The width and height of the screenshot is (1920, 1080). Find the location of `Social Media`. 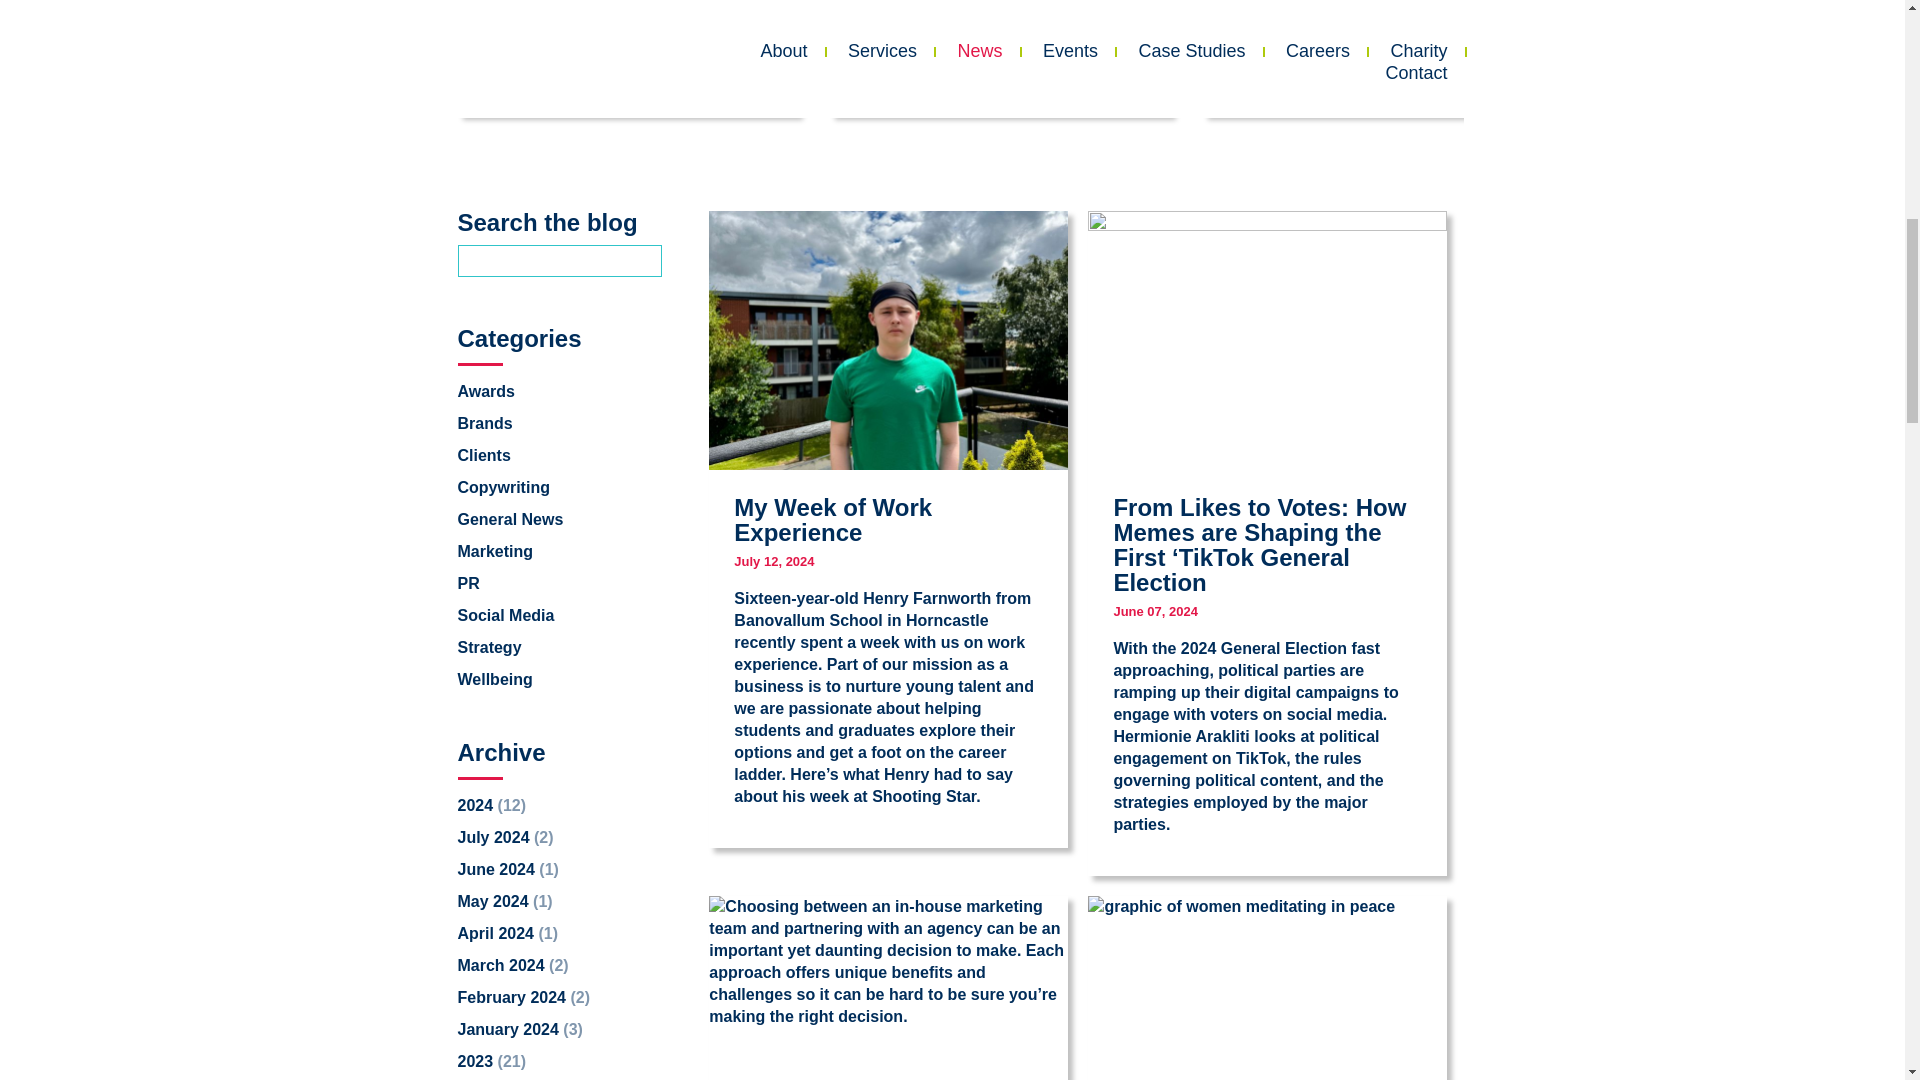

Social Media is located at coordinates (506, 614).